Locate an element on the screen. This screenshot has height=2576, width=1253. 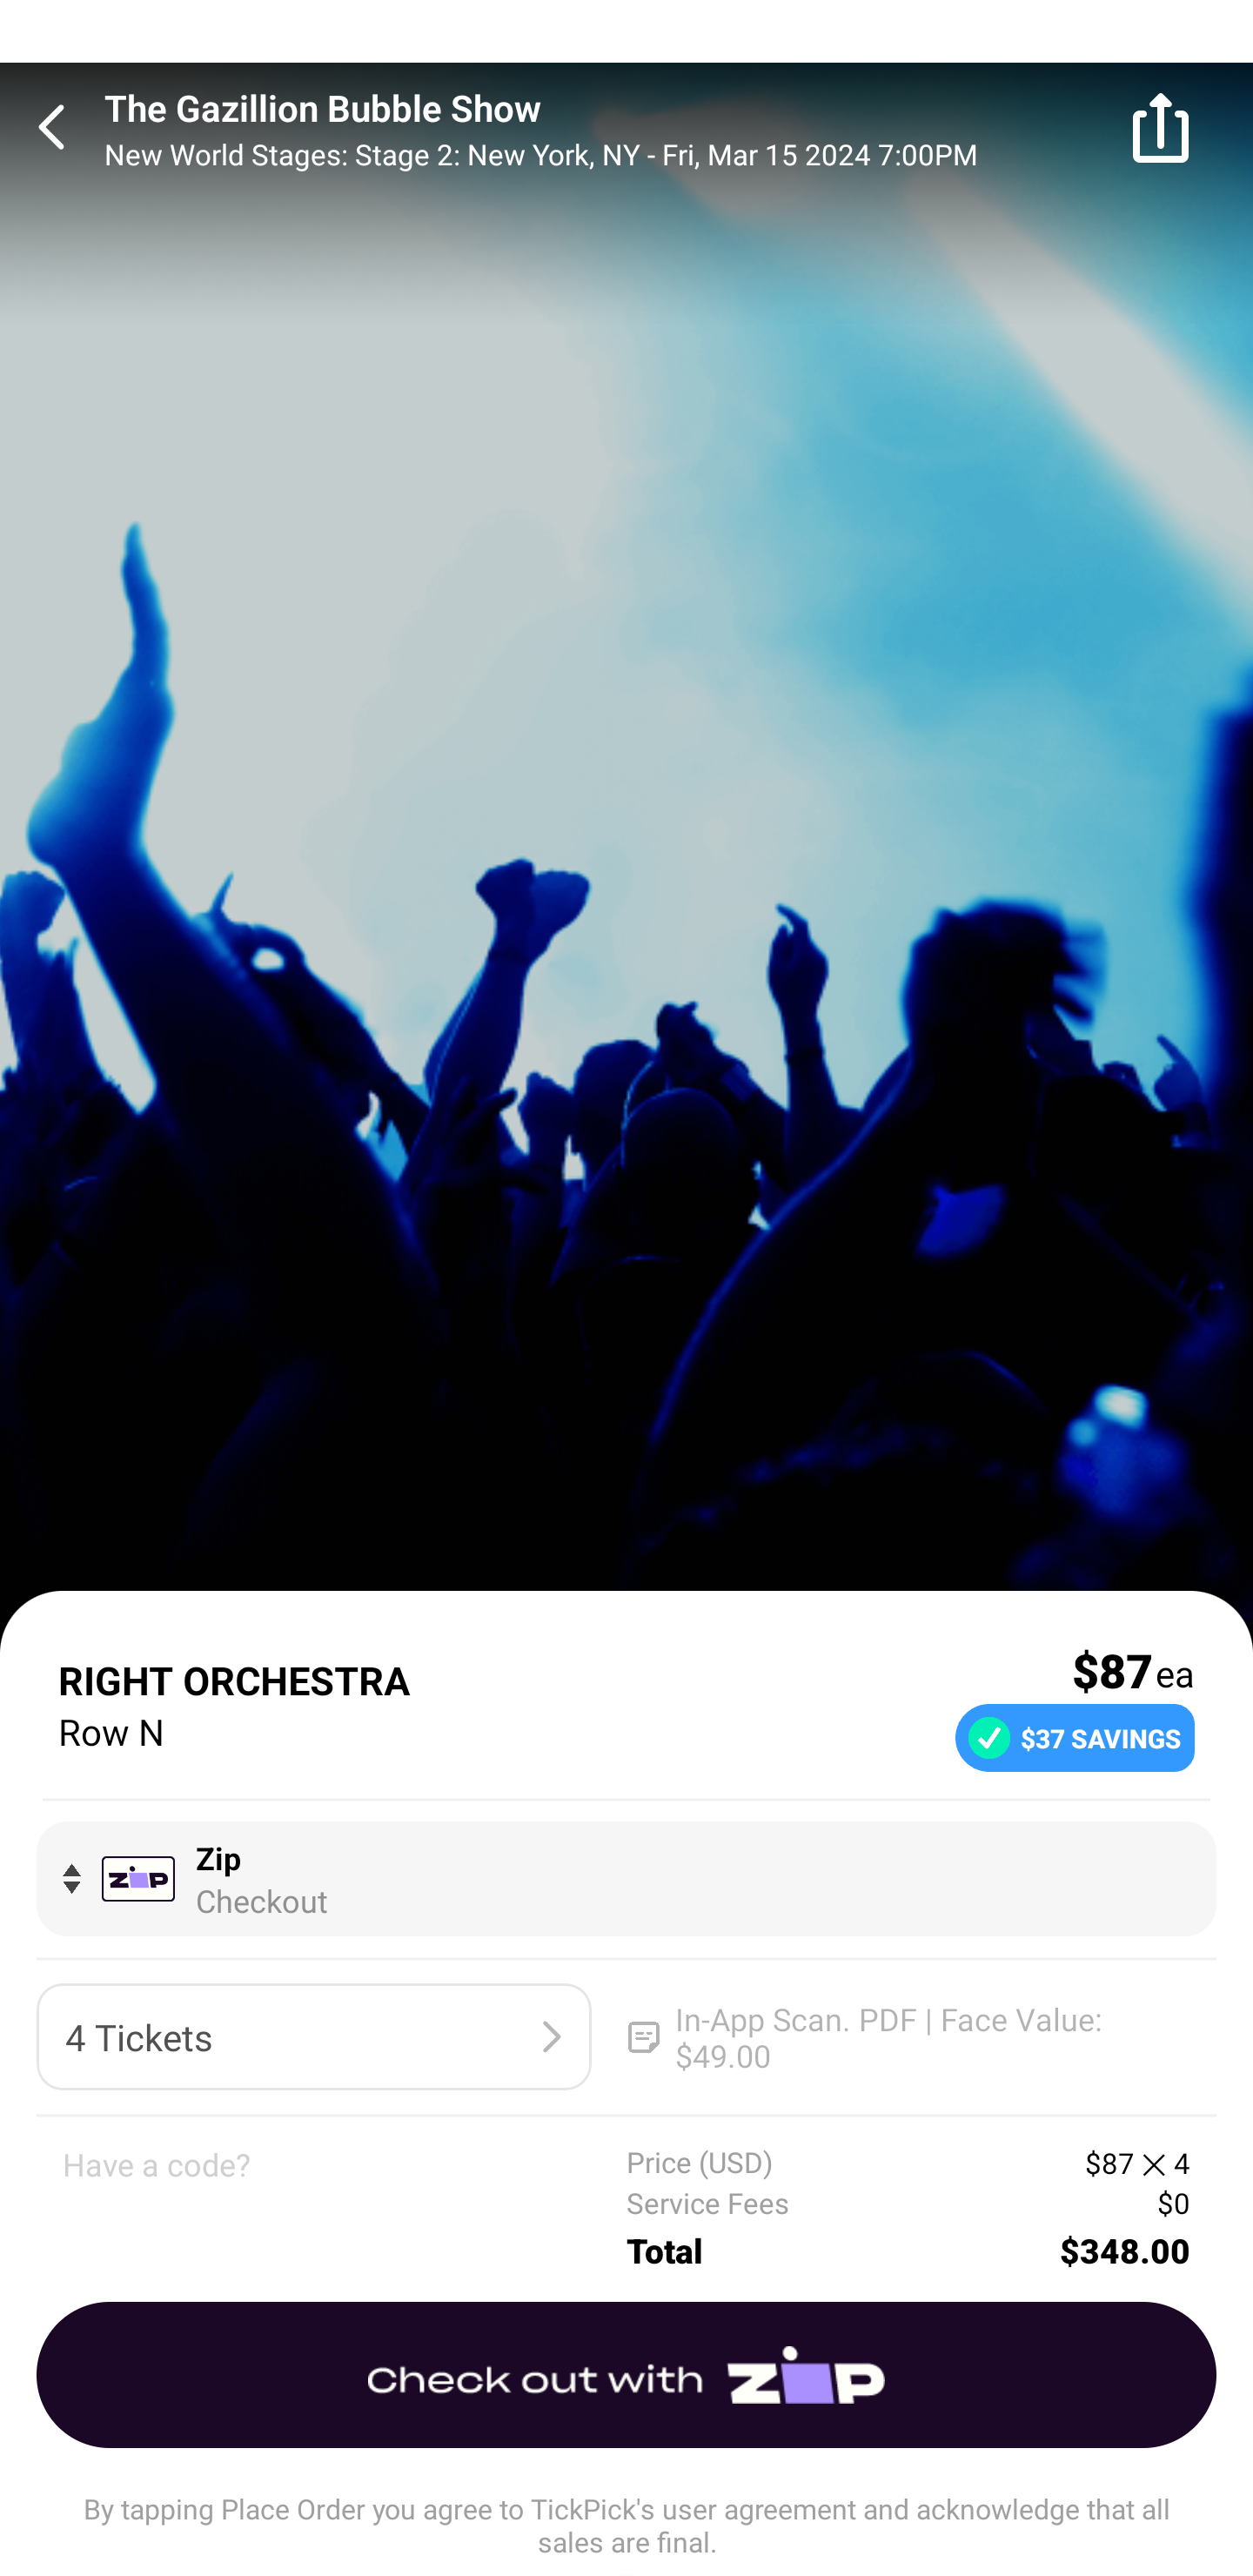
In-App Scan. PDF | Face Value: $49.00 is located at coordinates (907, 2036).